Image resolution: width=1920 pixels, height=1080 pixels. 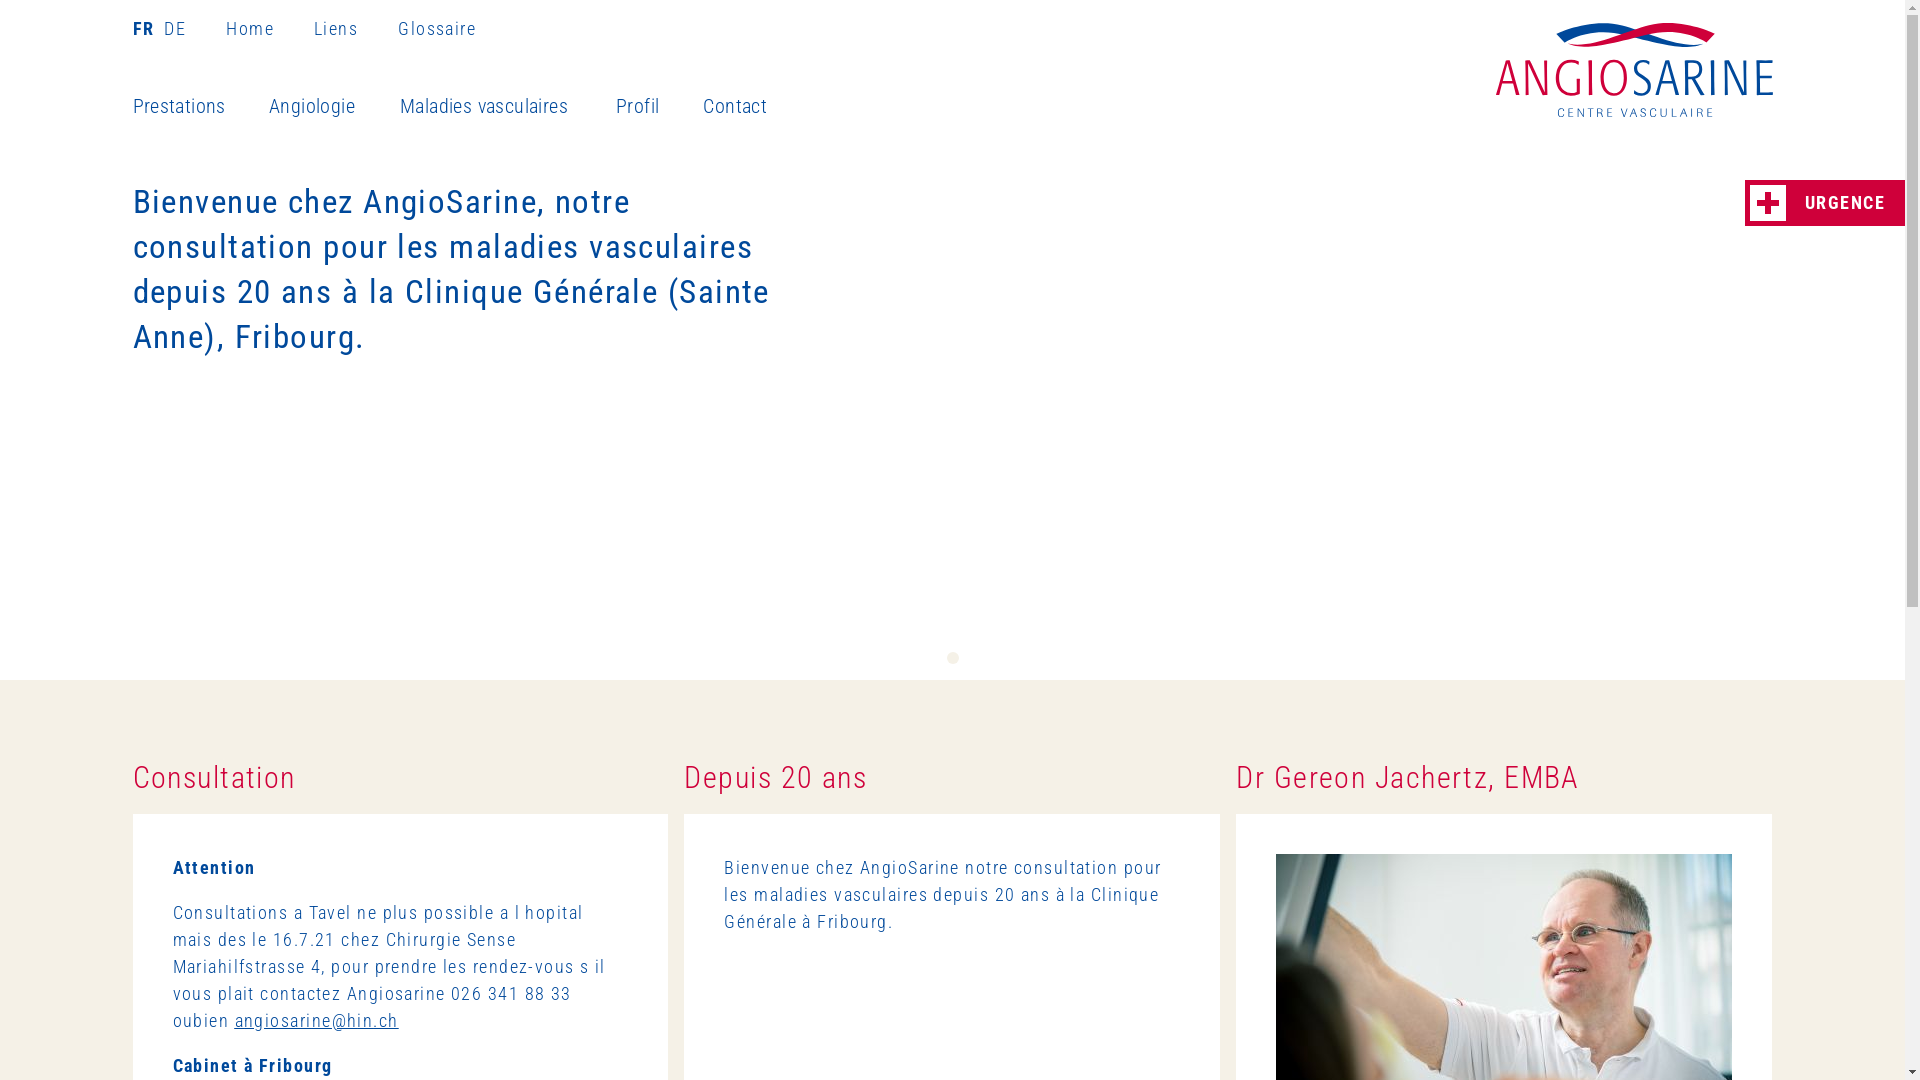 What do you see at coordinates (317, 1020) in the screenshot?
I see `ngsrnhnch` at bounding box center [317, 1020].